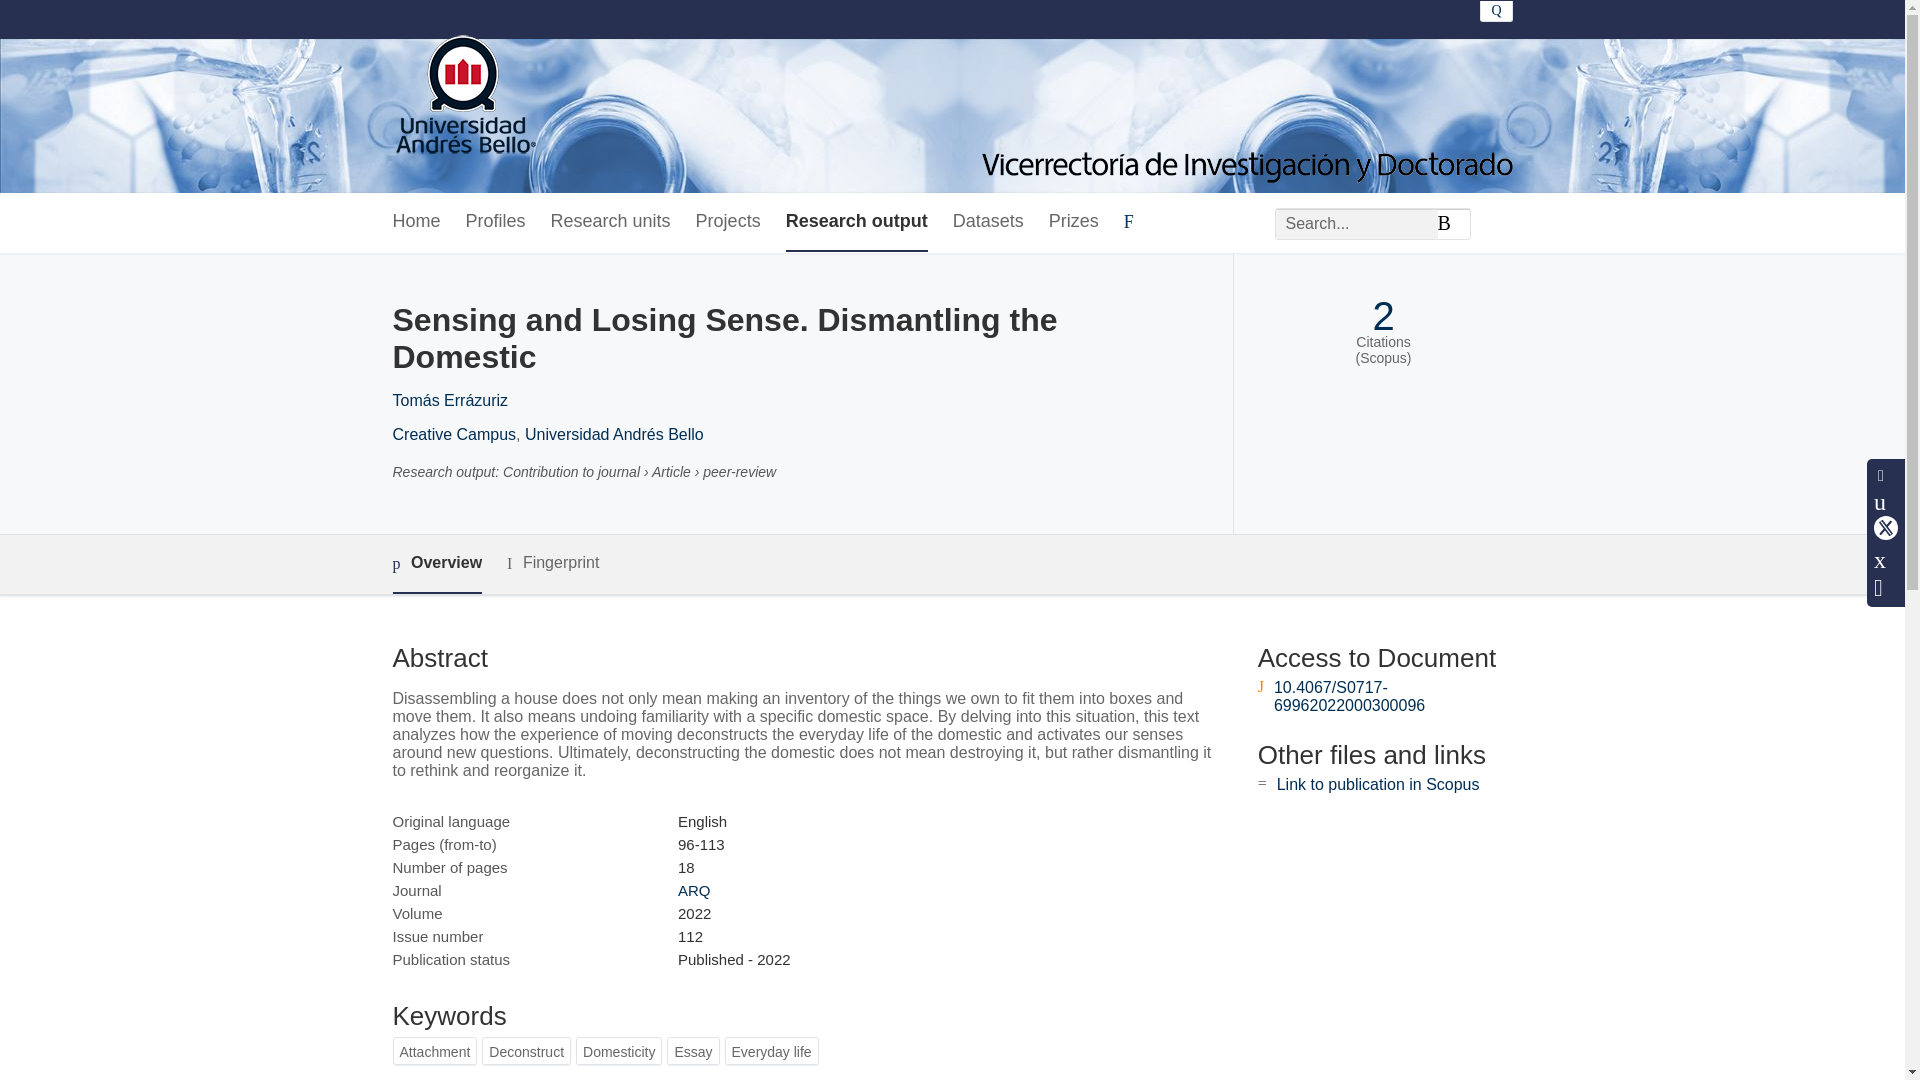 This screenshot has height=1080, width=1920. Describe the element at coordinates (552, 562) in the screenshot. I see `Fingerprint` at that location.